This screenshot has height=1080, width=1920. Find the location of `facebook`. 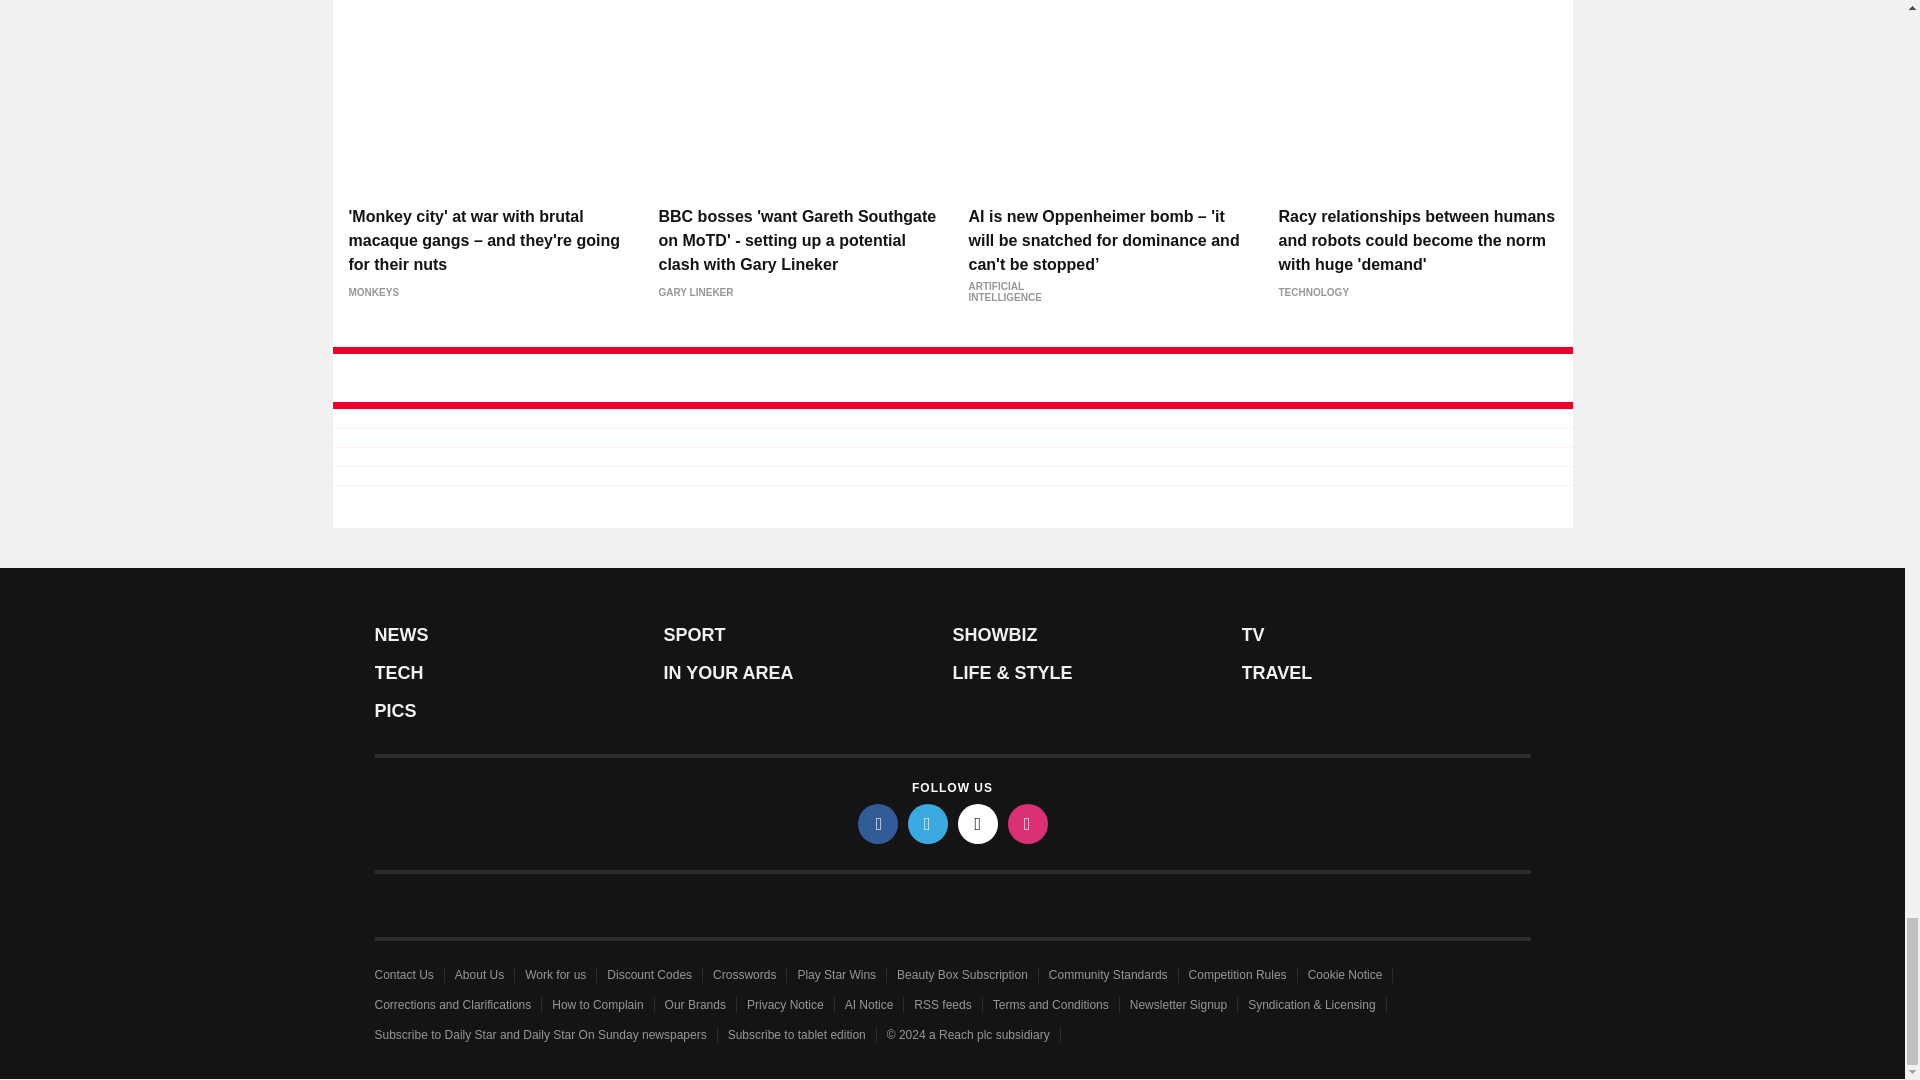

facebook is located at coordinates (878, 823).